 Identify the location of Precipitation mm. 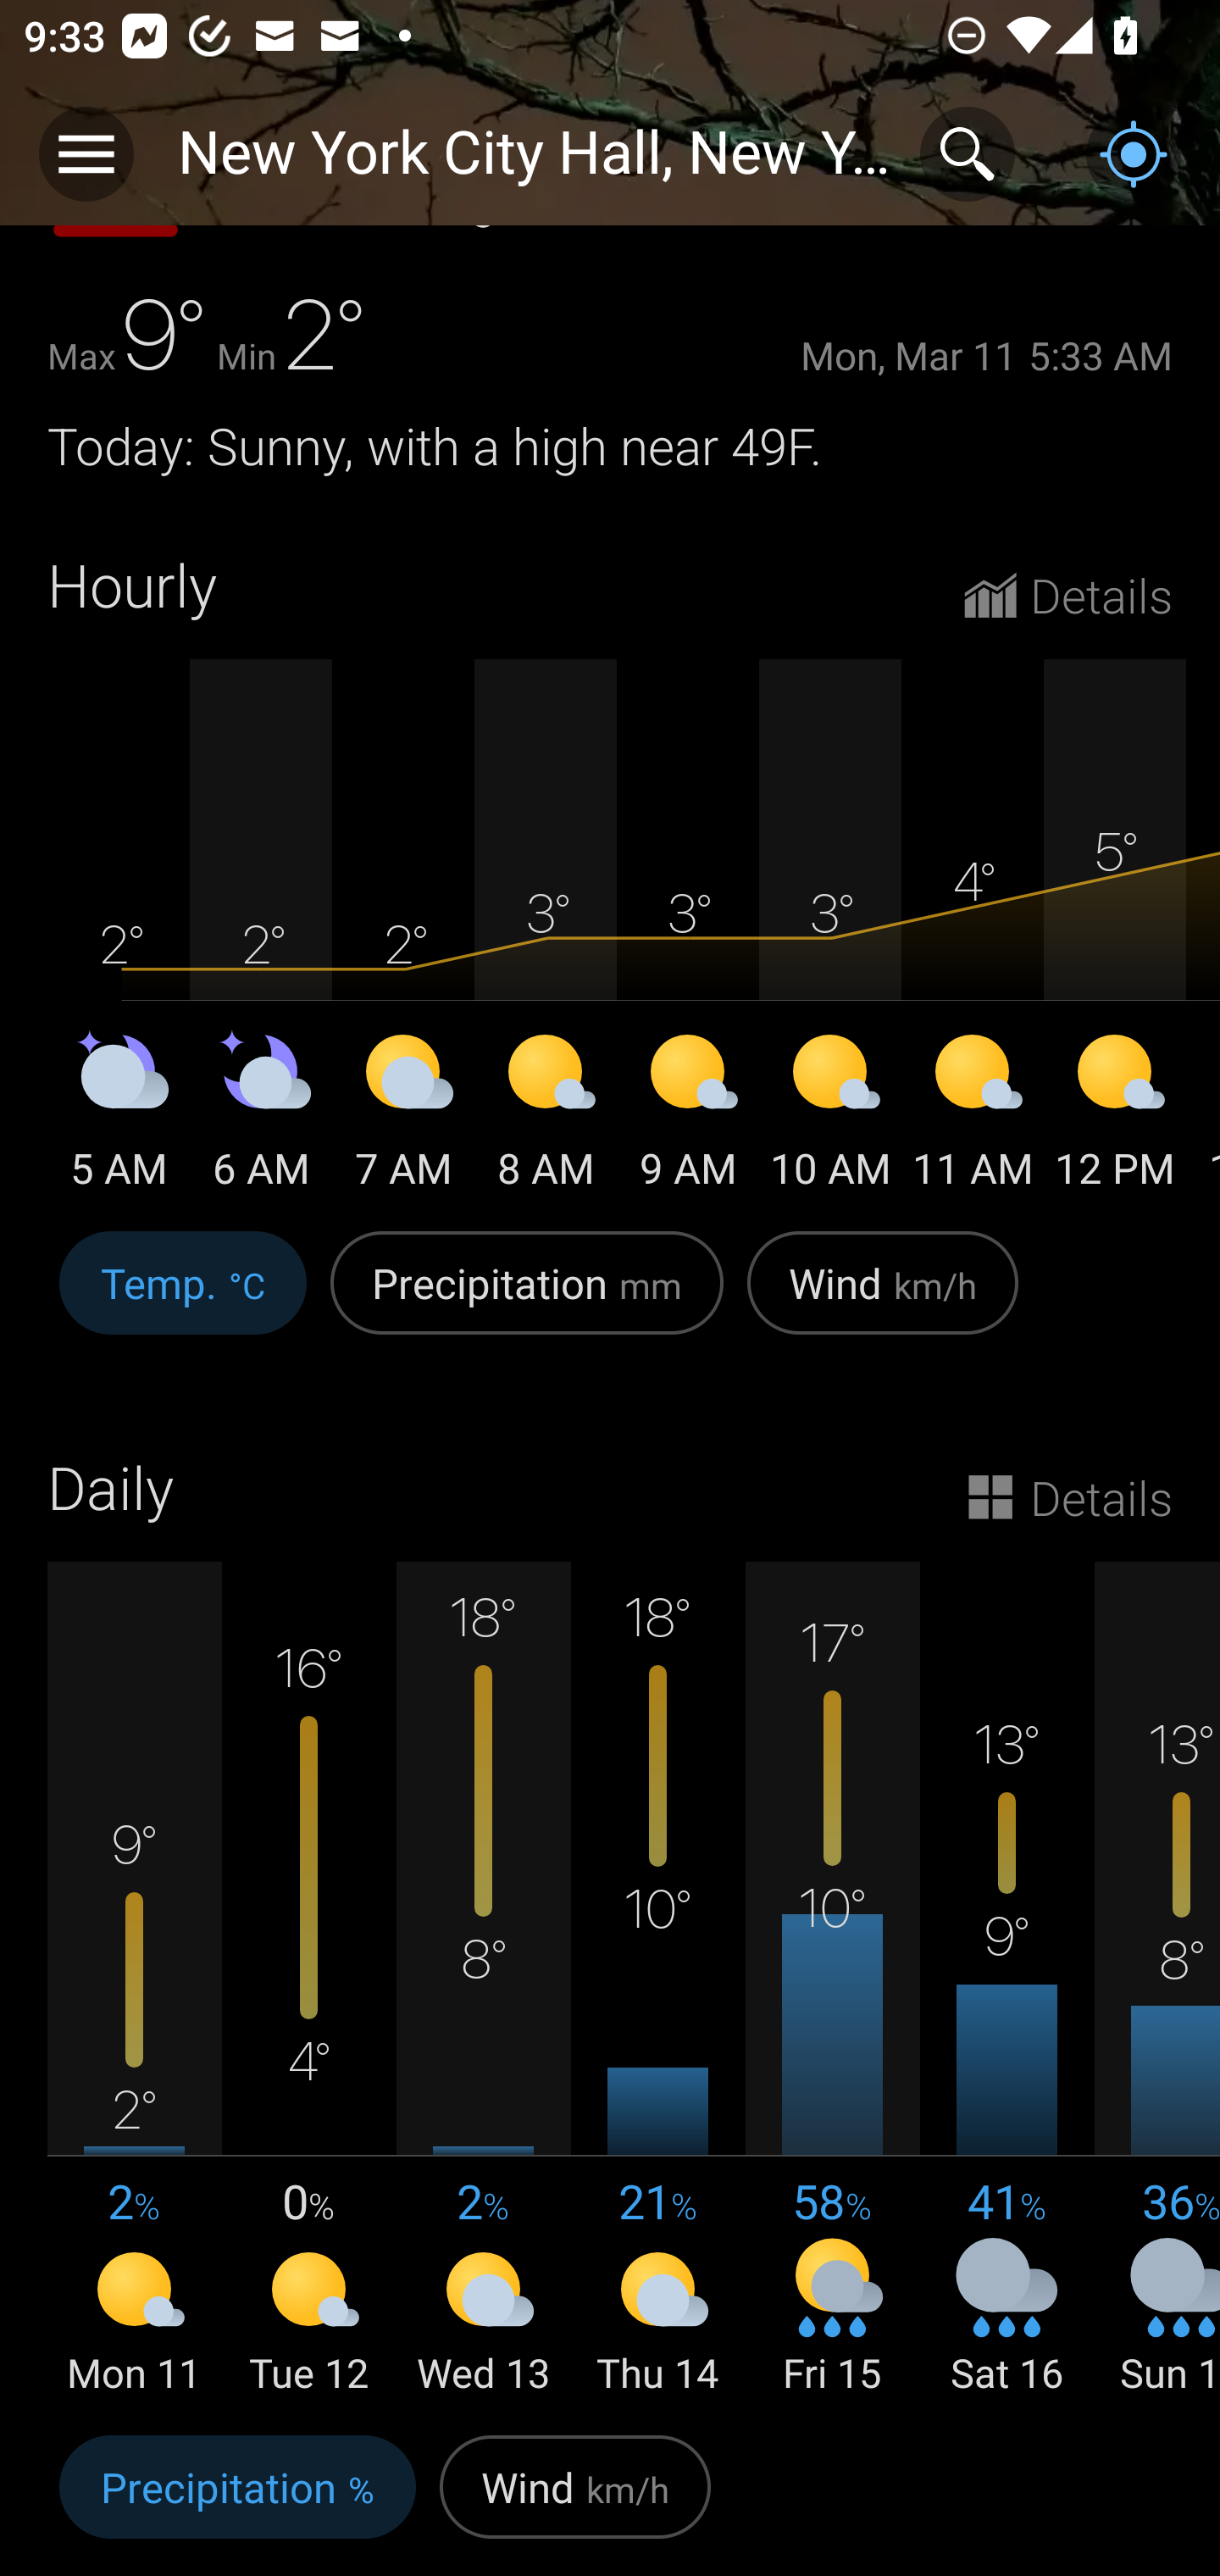
(527, 1300).